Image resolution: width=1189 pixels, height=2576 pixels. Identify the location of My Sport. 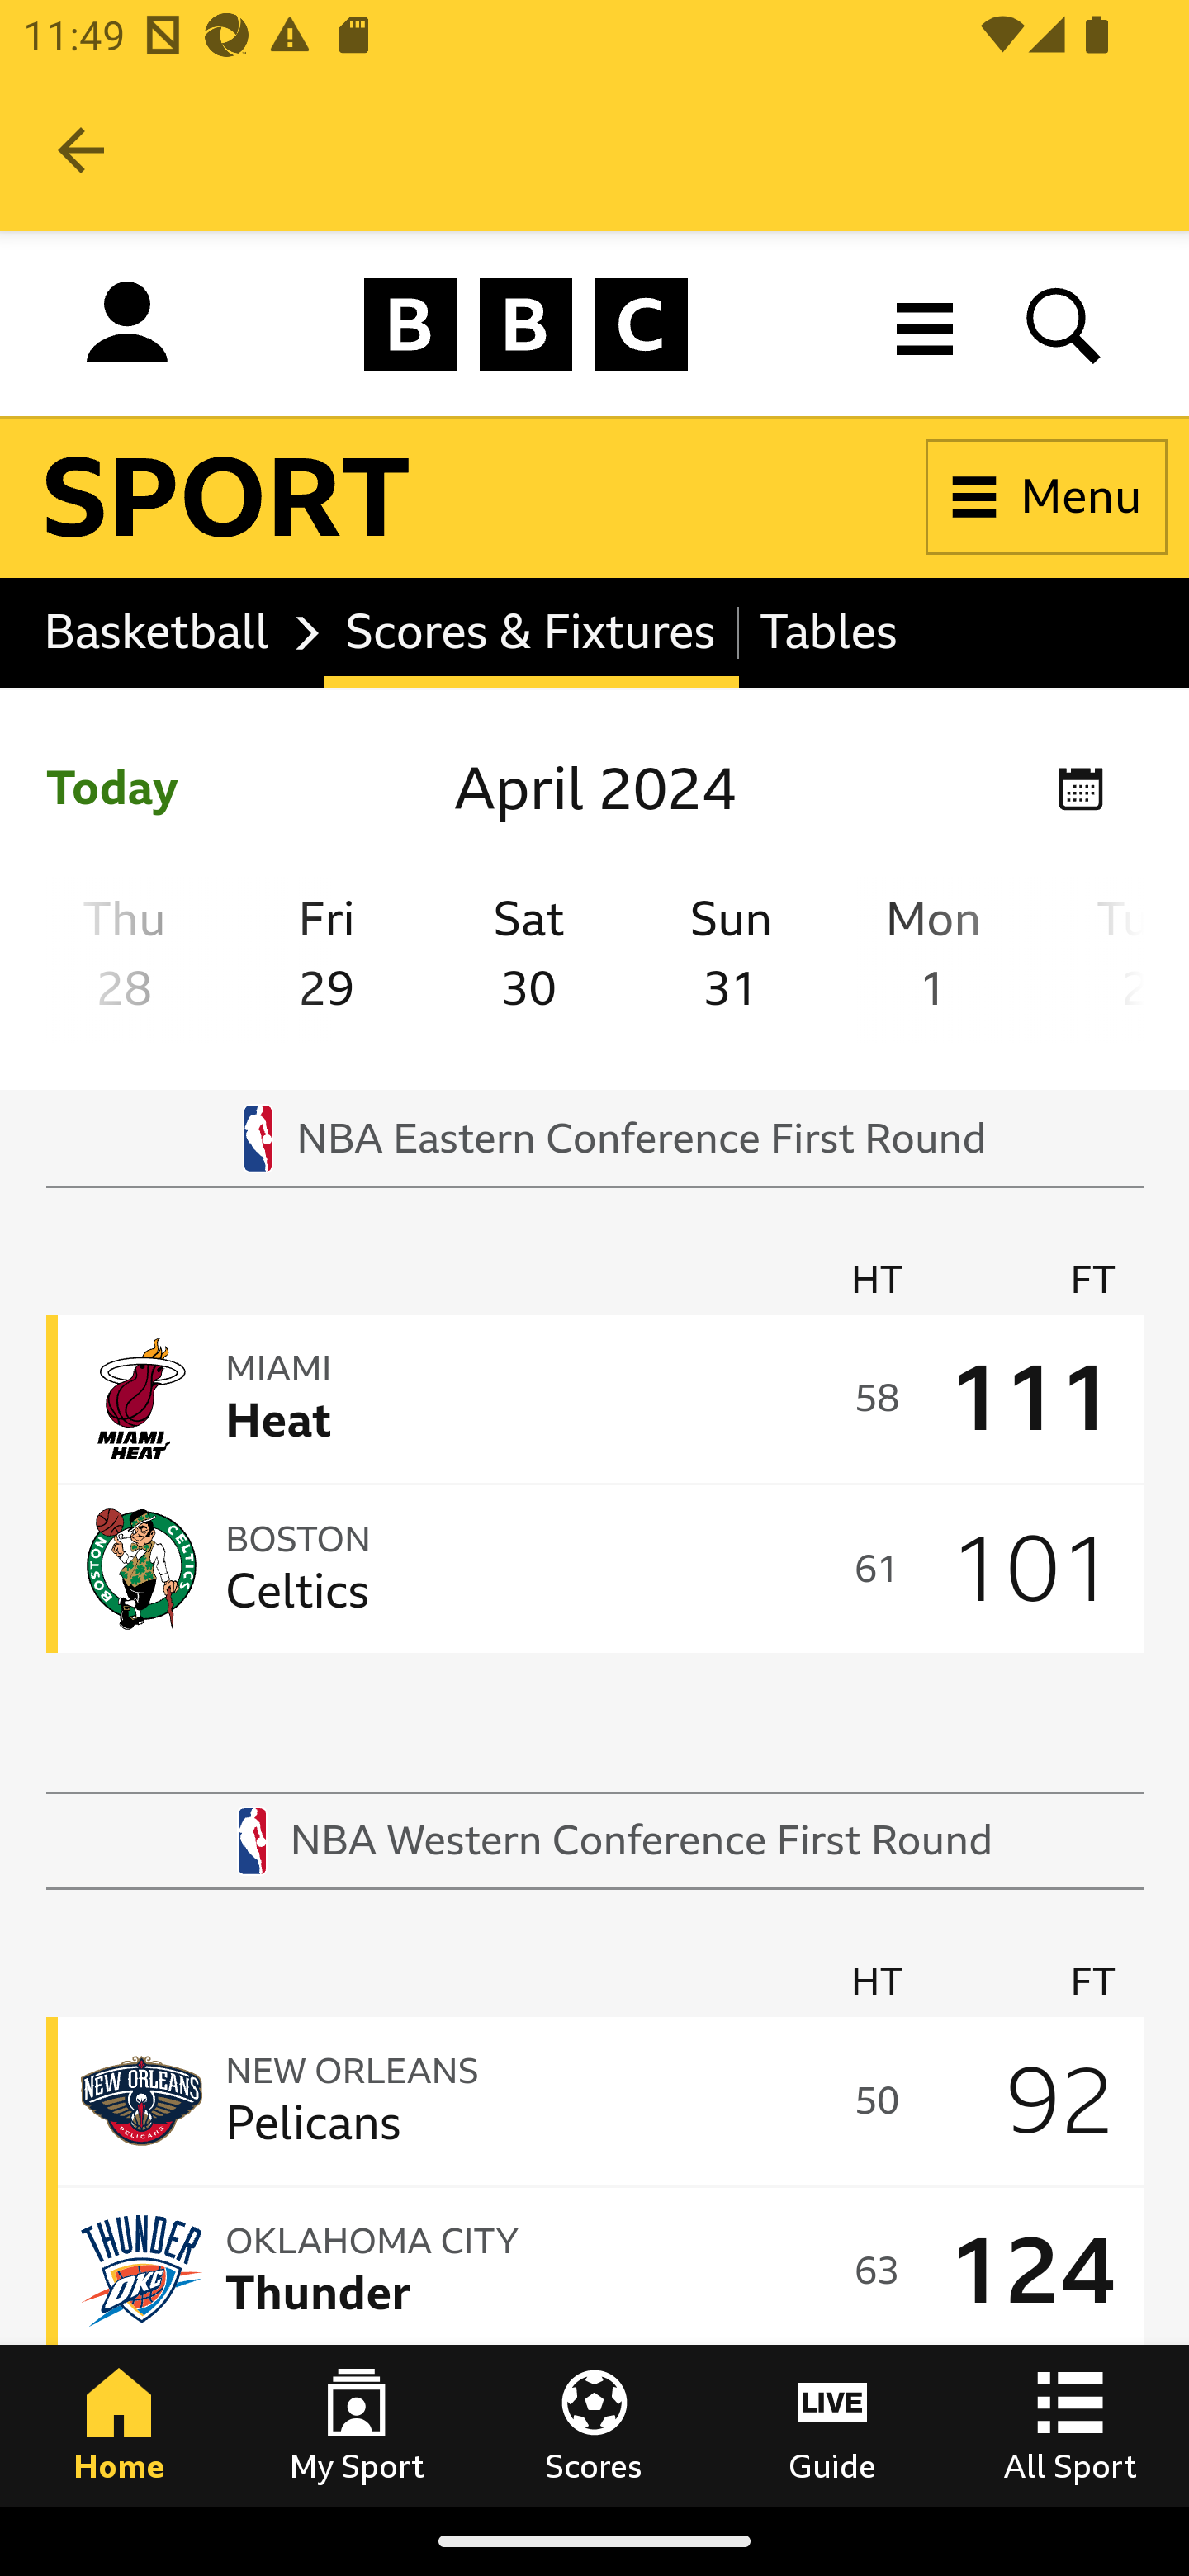
(357, 2425).